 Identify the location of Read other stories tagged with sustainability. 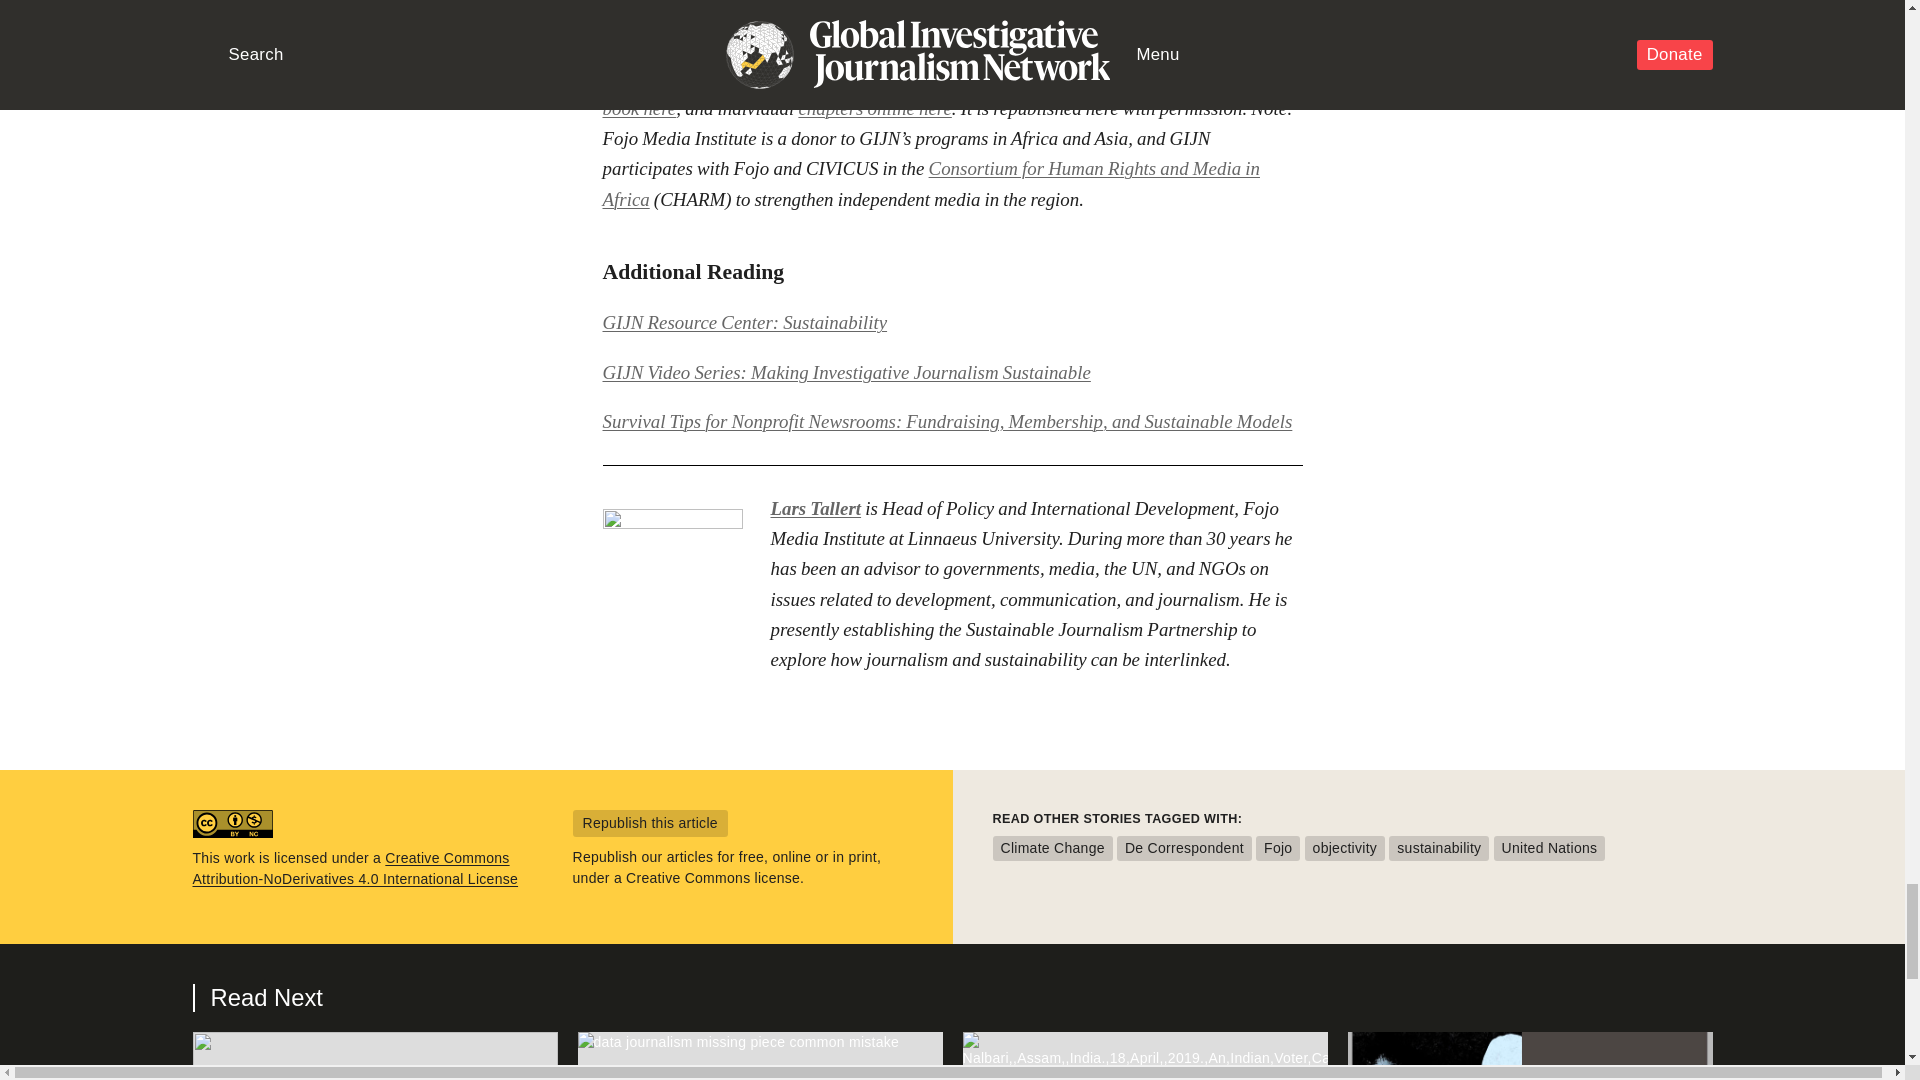
(1438, 848).